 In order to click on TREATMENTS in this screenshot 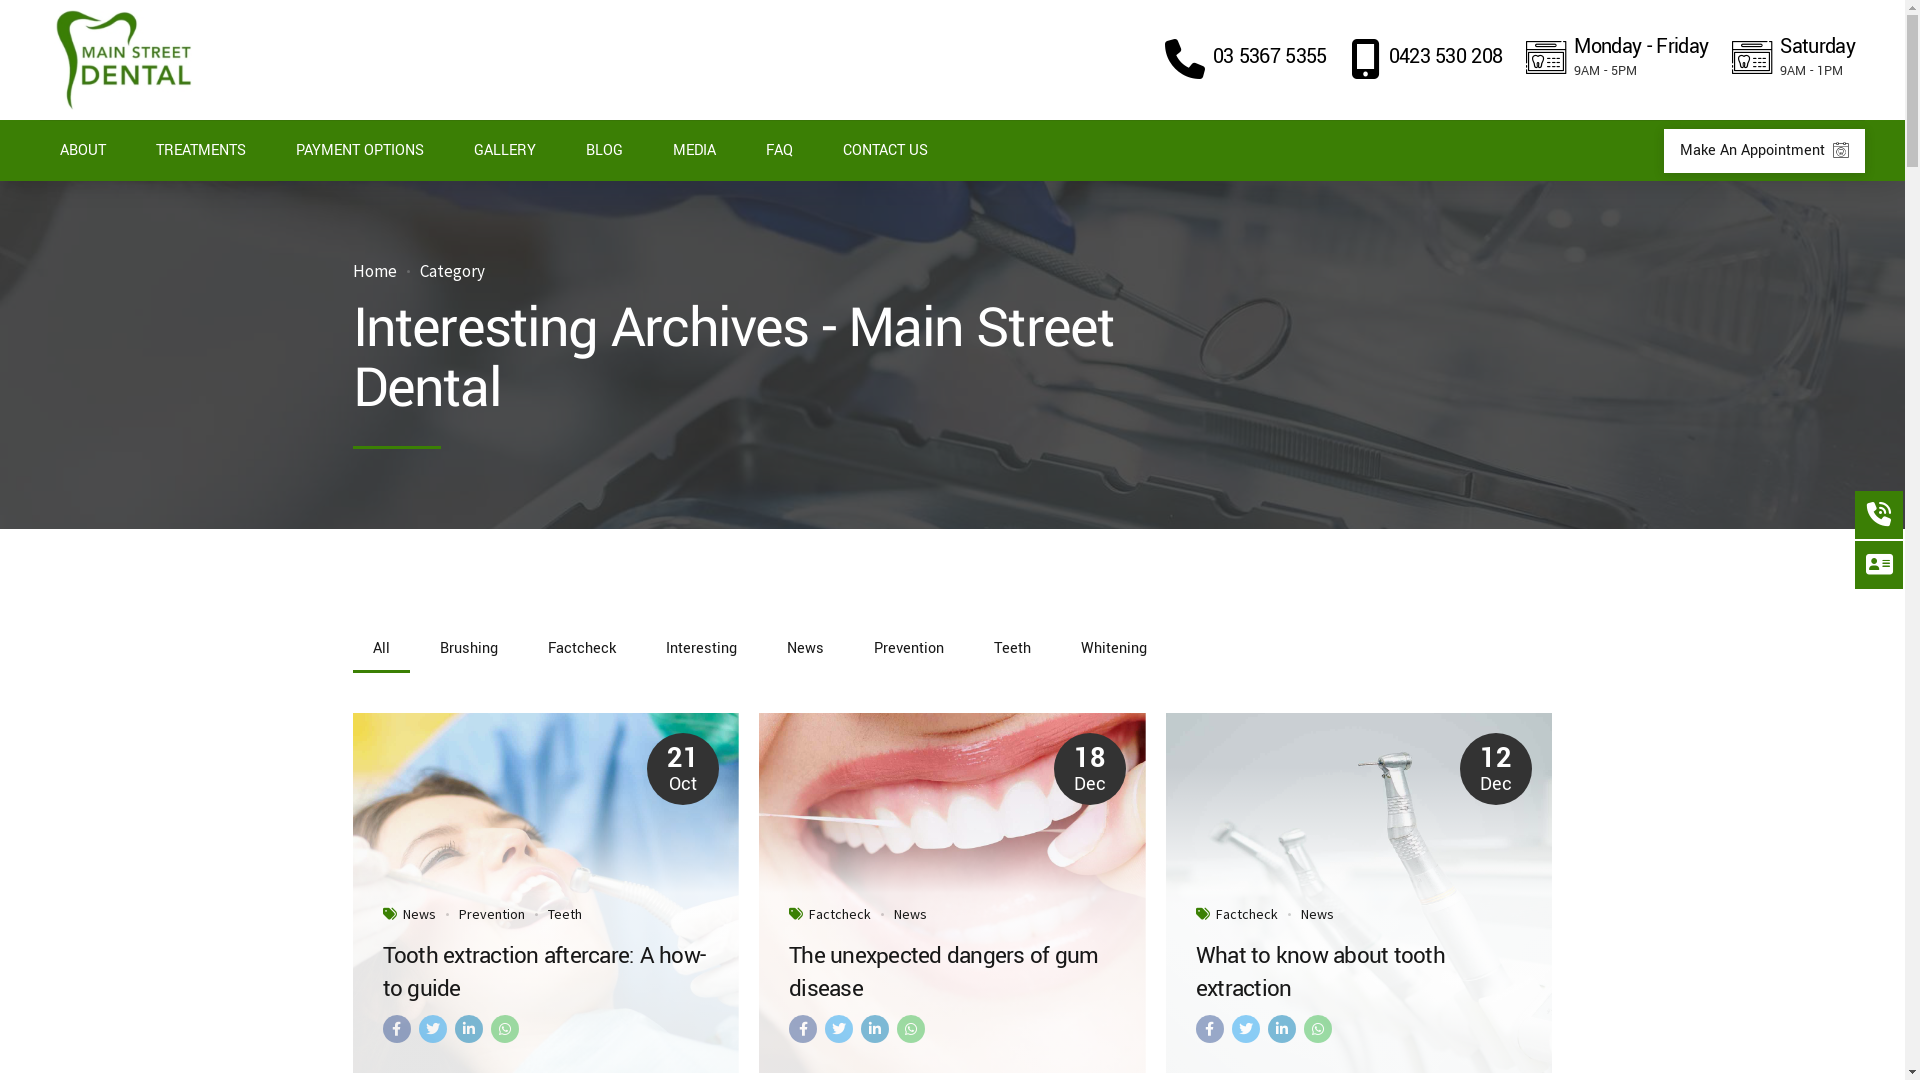, I will do `click(201, 151)`.